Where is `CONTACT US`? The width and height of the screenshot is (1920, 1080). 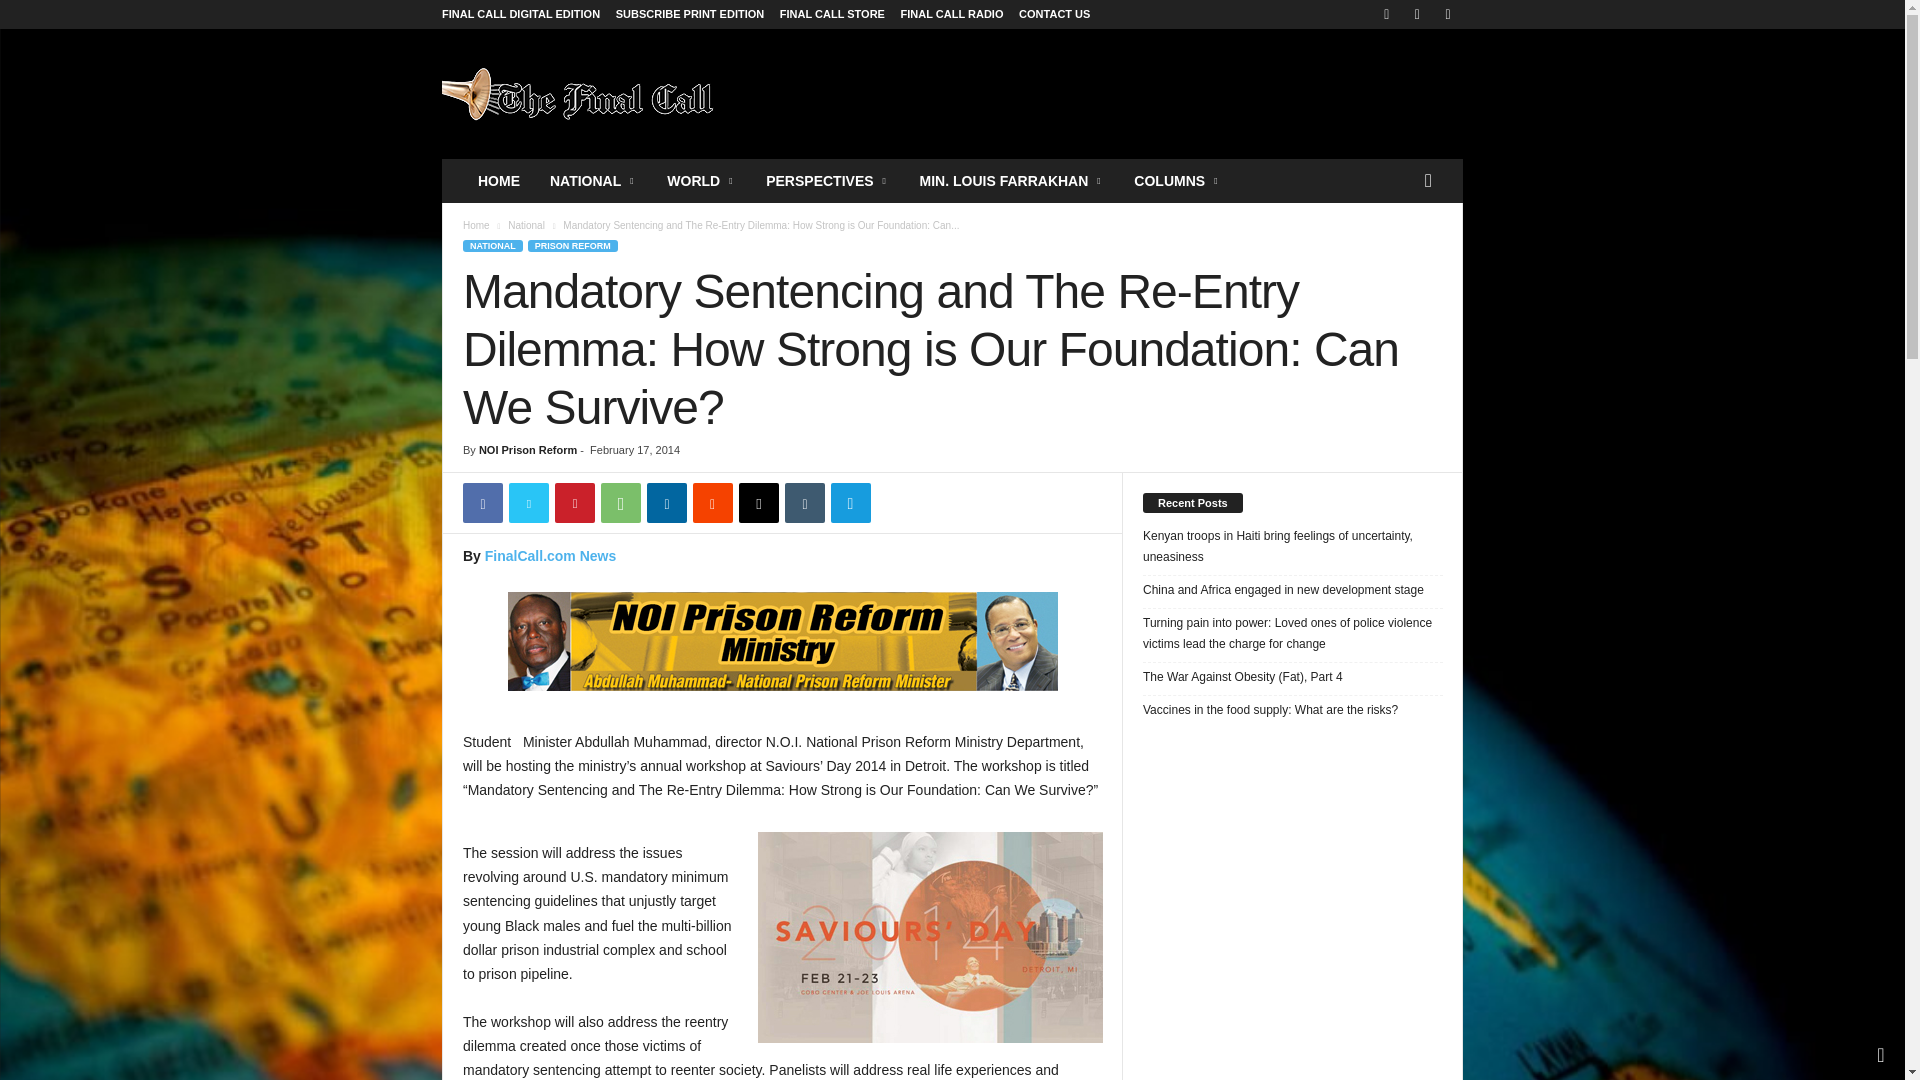
CONTACT US is located at coordinates (1054, 14).